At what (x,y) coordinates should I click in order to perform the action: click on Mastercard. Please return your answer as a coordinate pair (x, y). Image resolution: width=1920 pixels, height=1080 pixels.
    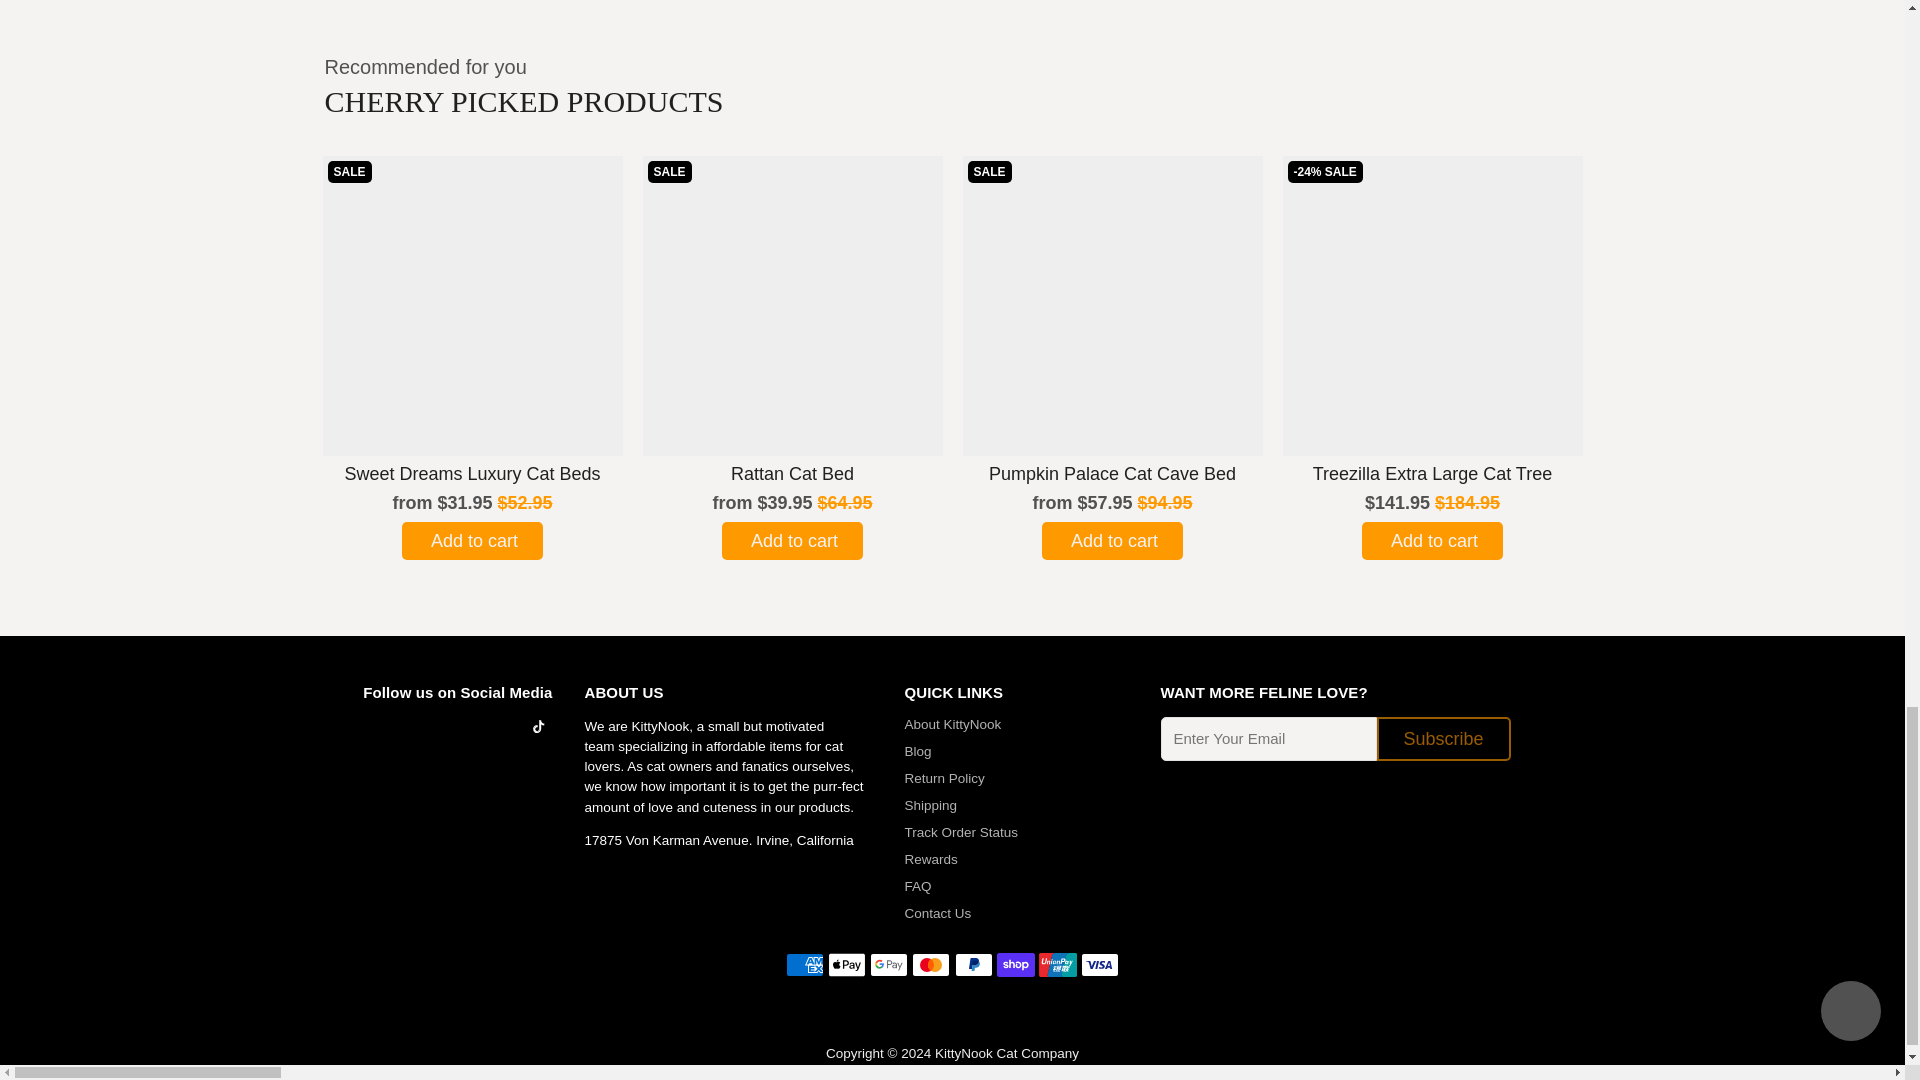
    Looking at the image, I should click on (931, 964).